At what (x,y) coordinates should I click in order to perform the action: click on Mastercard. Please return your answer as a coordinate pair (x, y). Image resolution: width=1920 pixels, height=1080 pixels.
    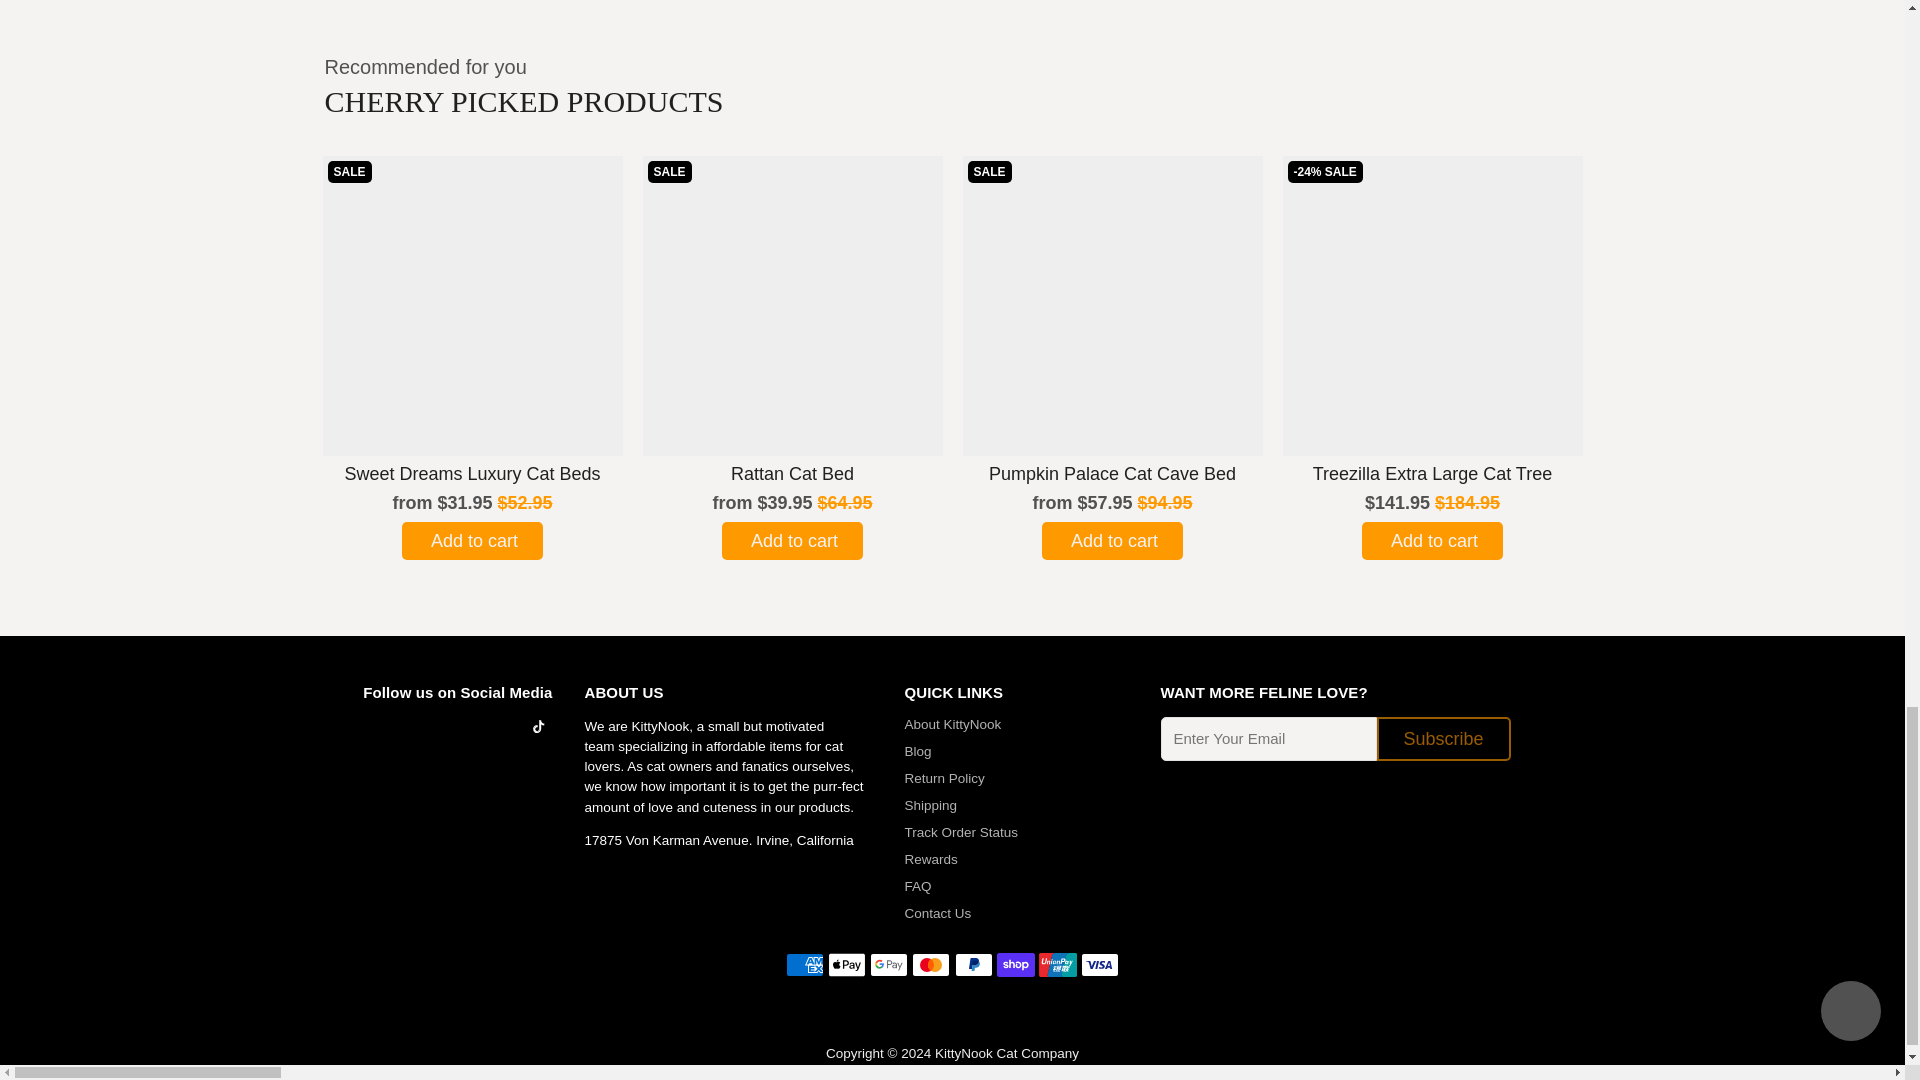
    Looking at the image, I should click on (931, 964).